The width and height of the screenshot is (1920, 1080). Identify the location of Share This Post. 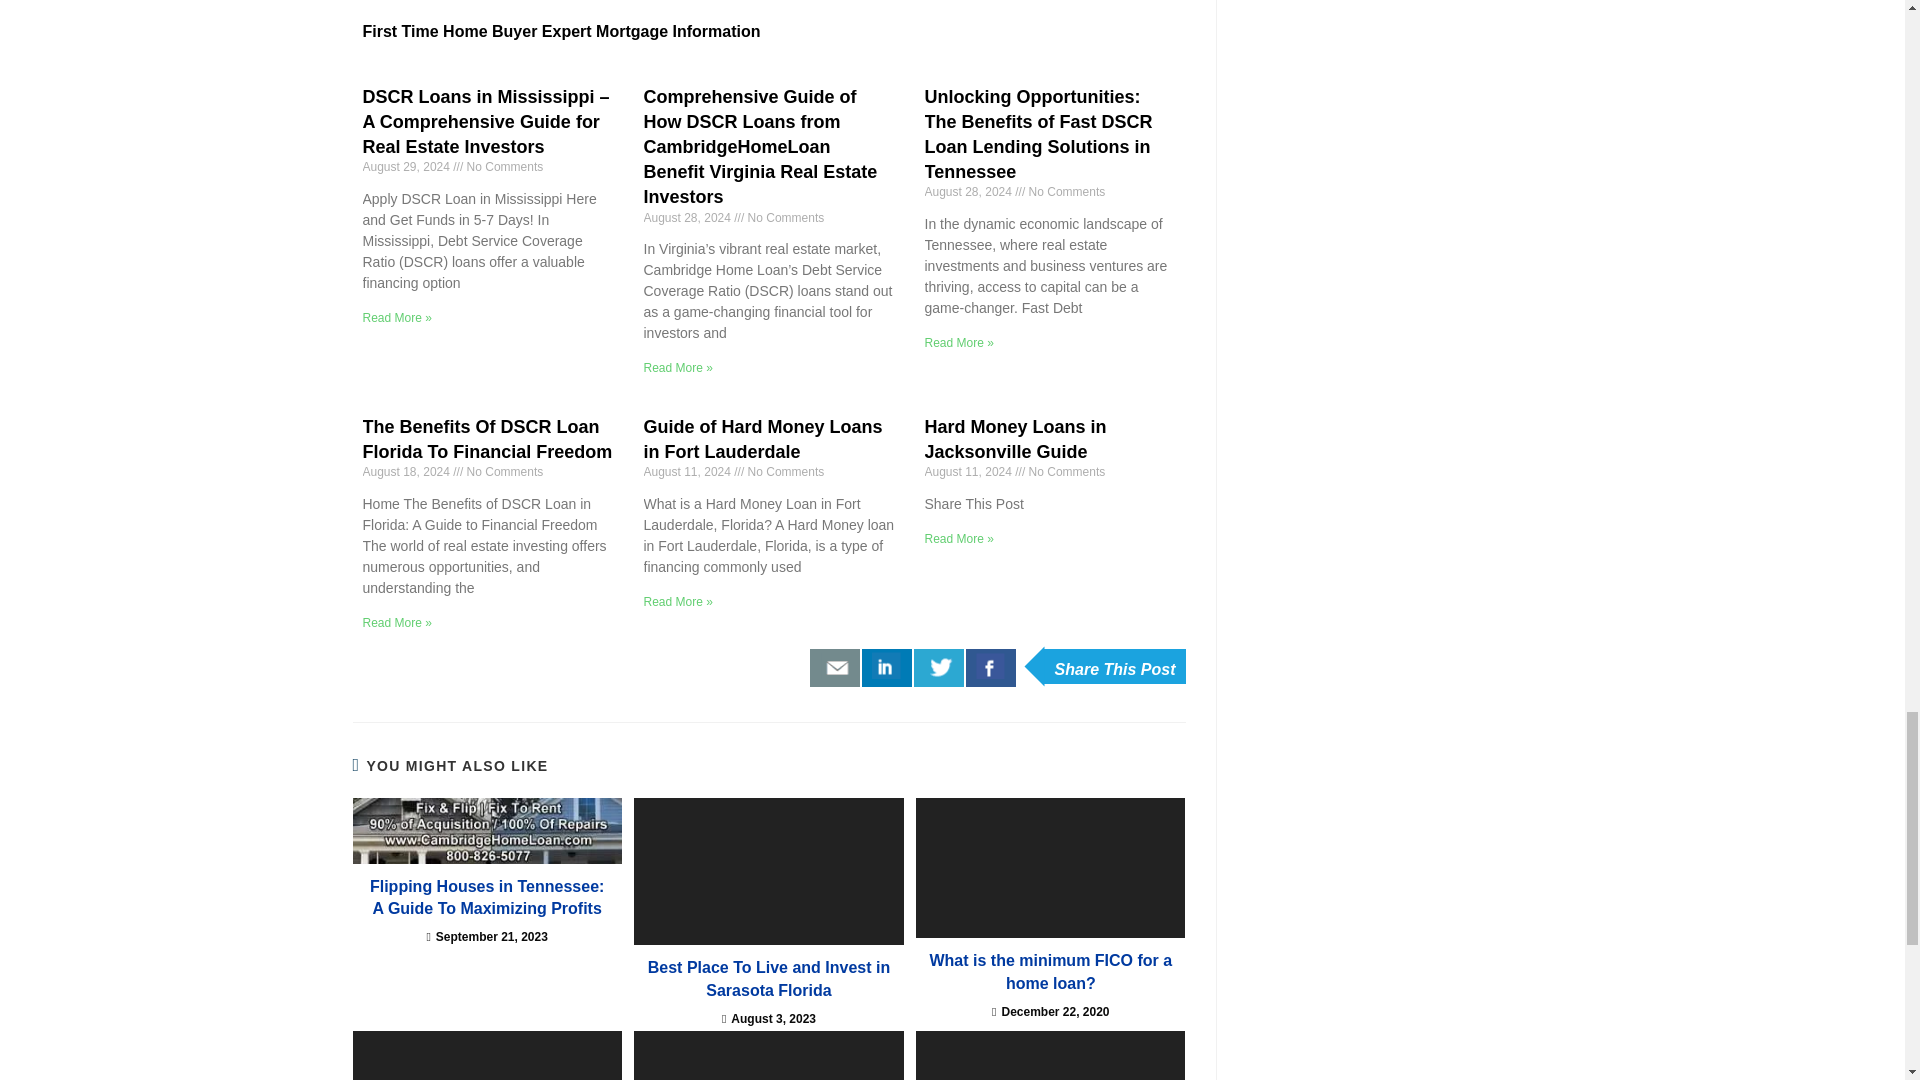
(1114, 666).